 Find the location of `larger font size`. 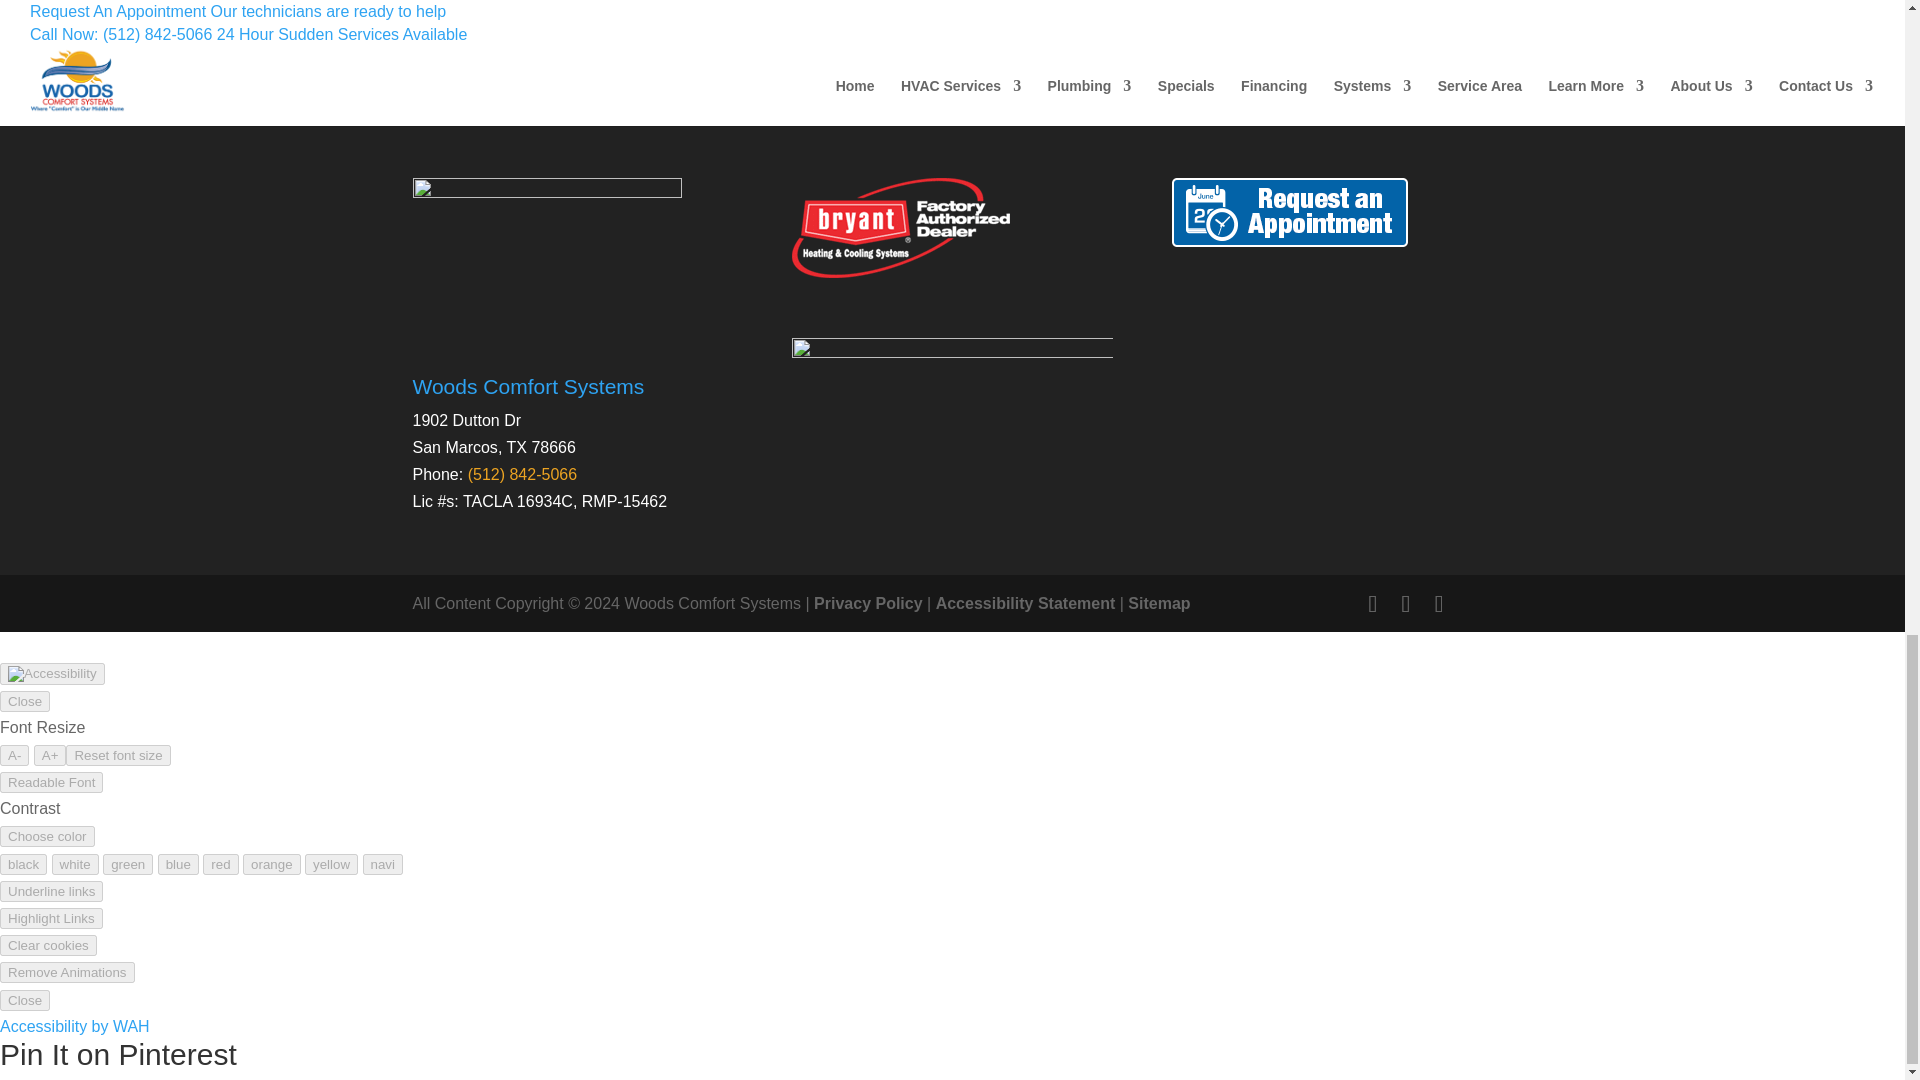

larger font size is located at coordinates (50, 755).